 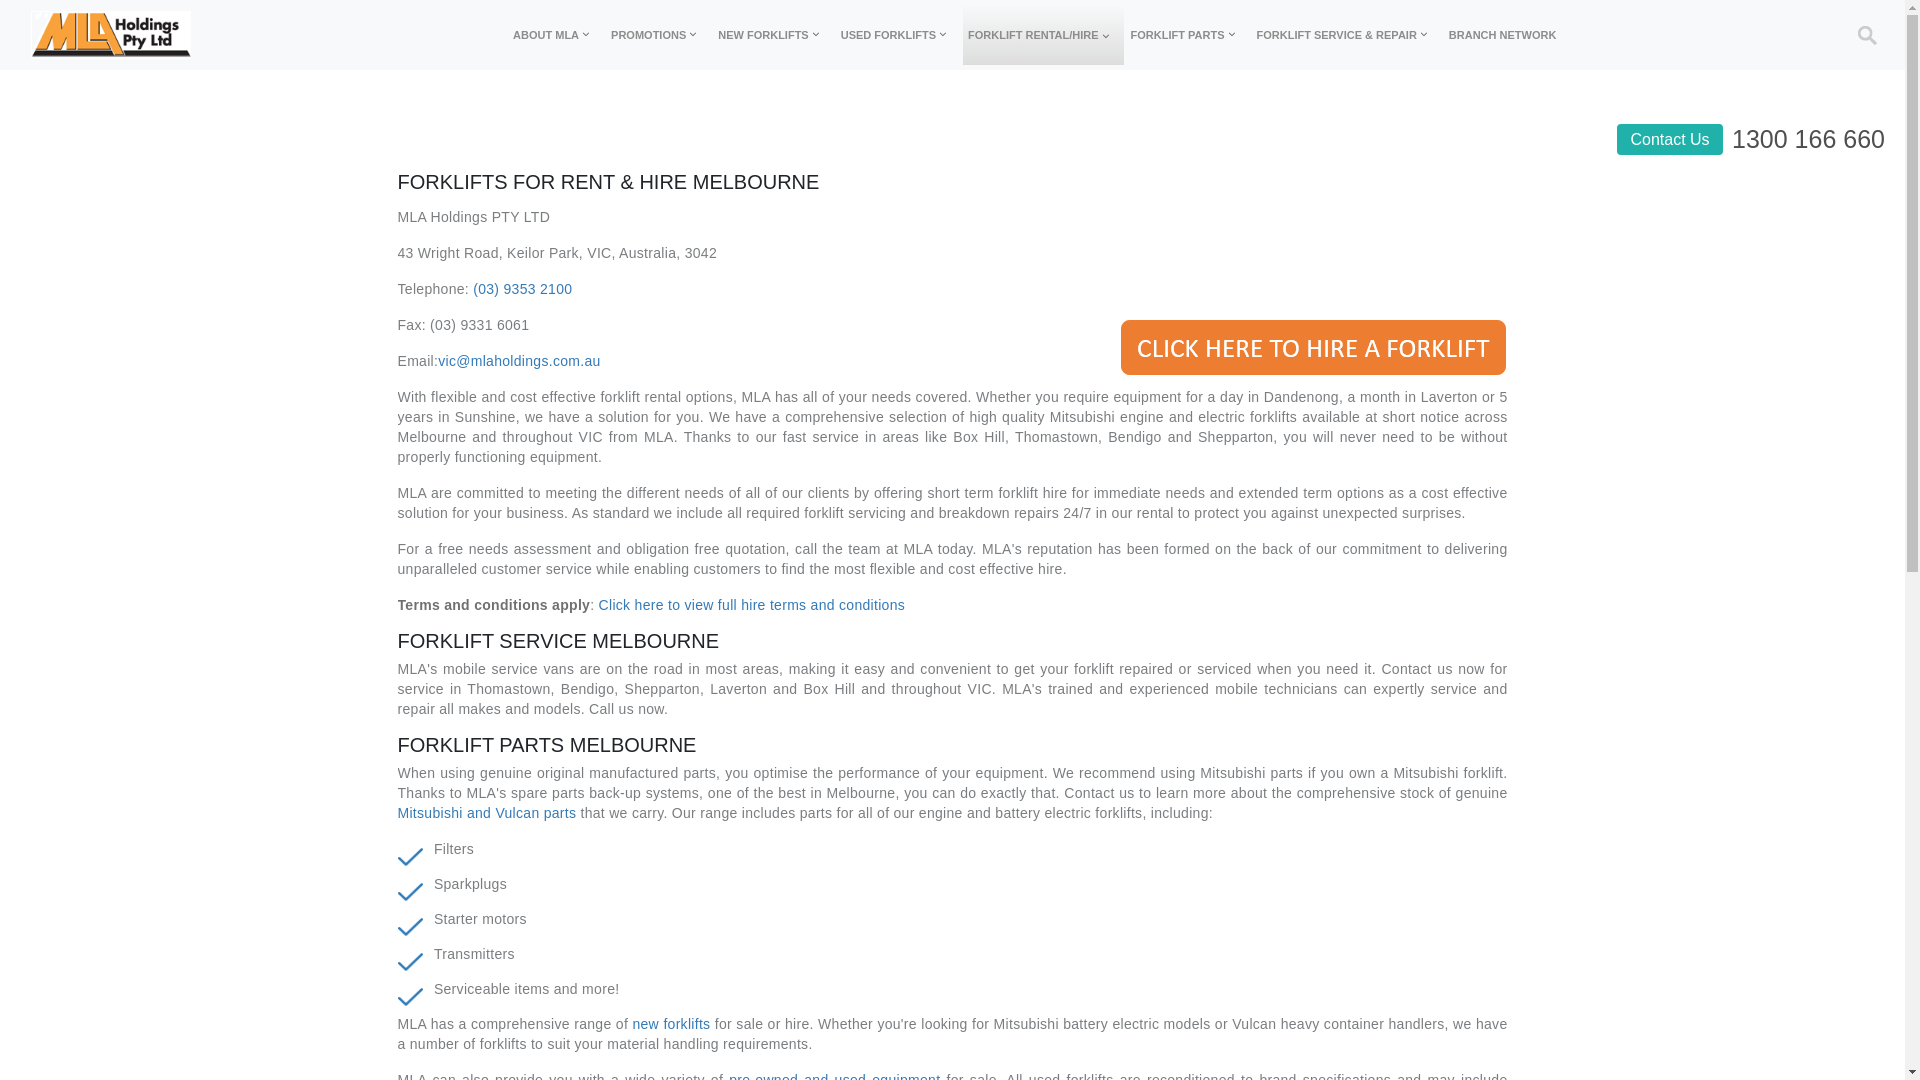 I want to click on Contact Us, so click(x=1670, y=140).